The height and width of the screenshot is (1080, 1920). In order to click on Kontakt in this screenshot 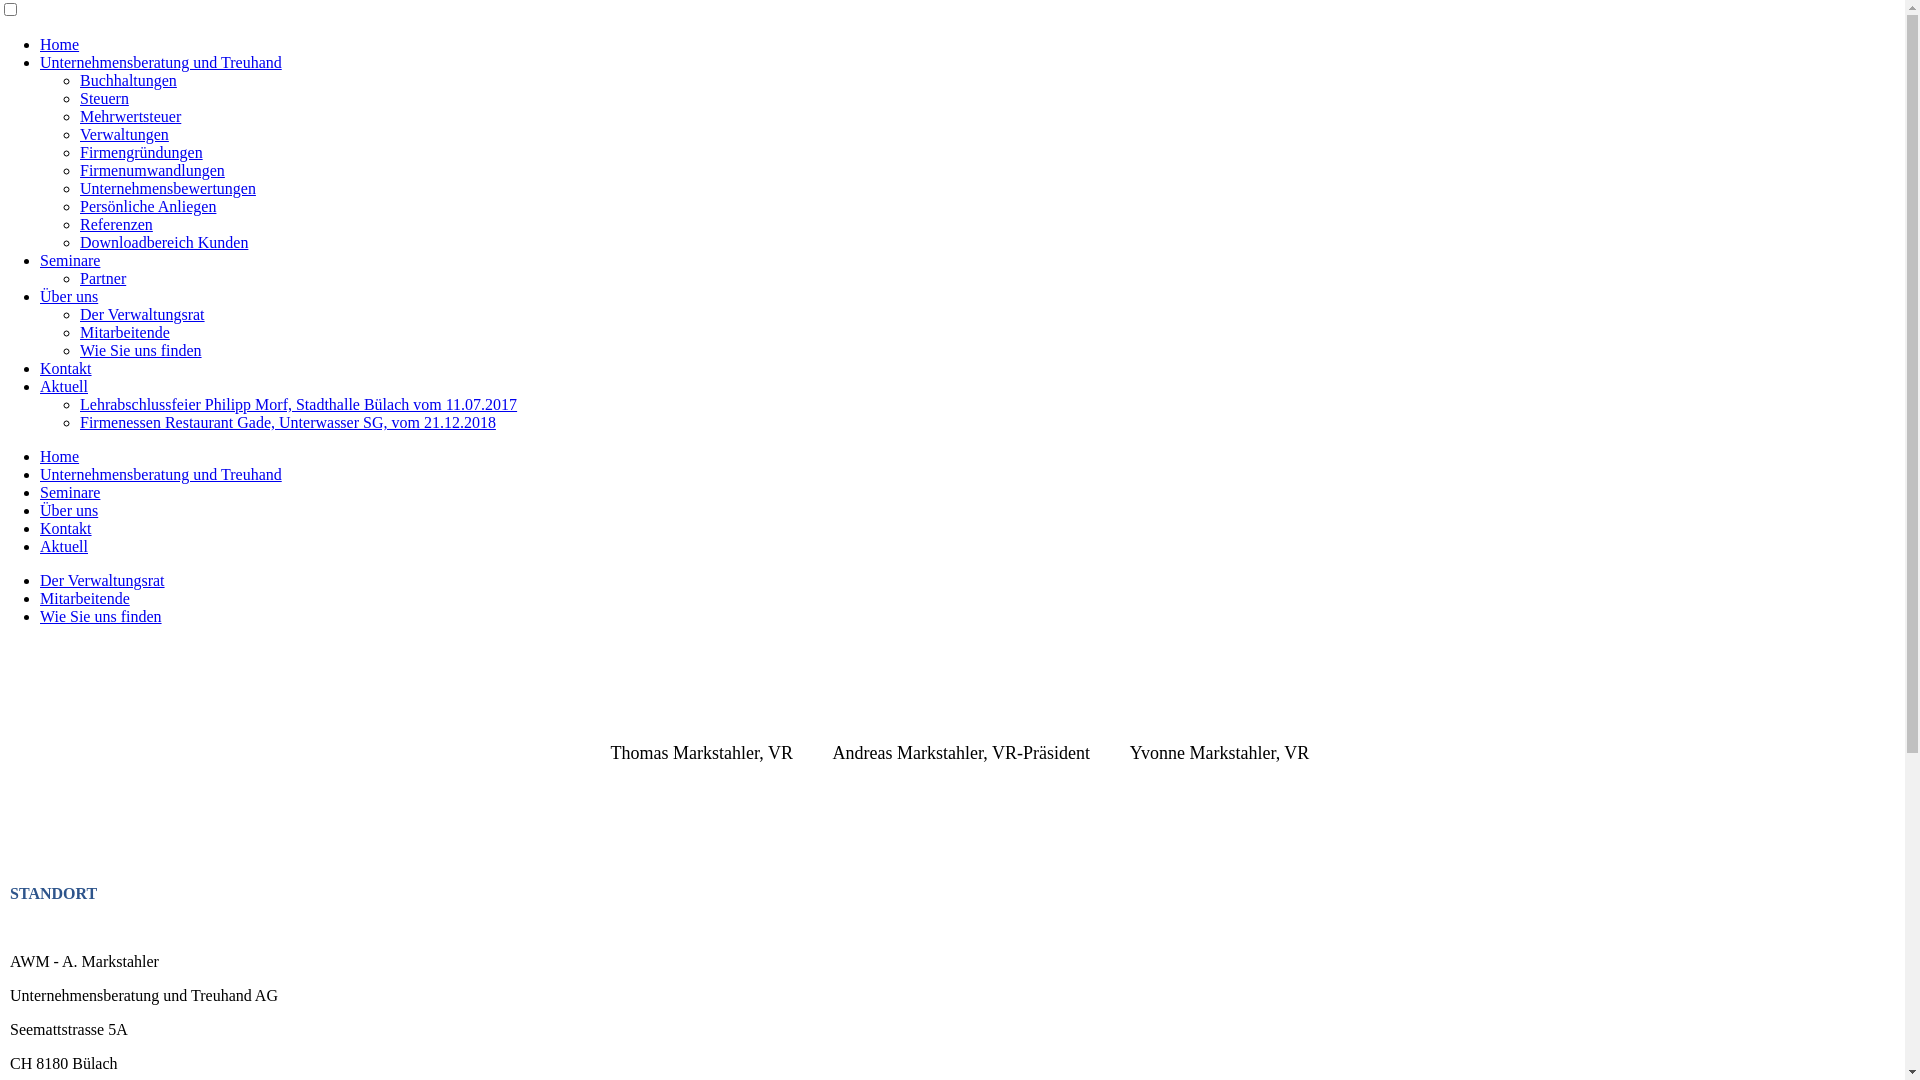, I will do `click(66, 368)`.